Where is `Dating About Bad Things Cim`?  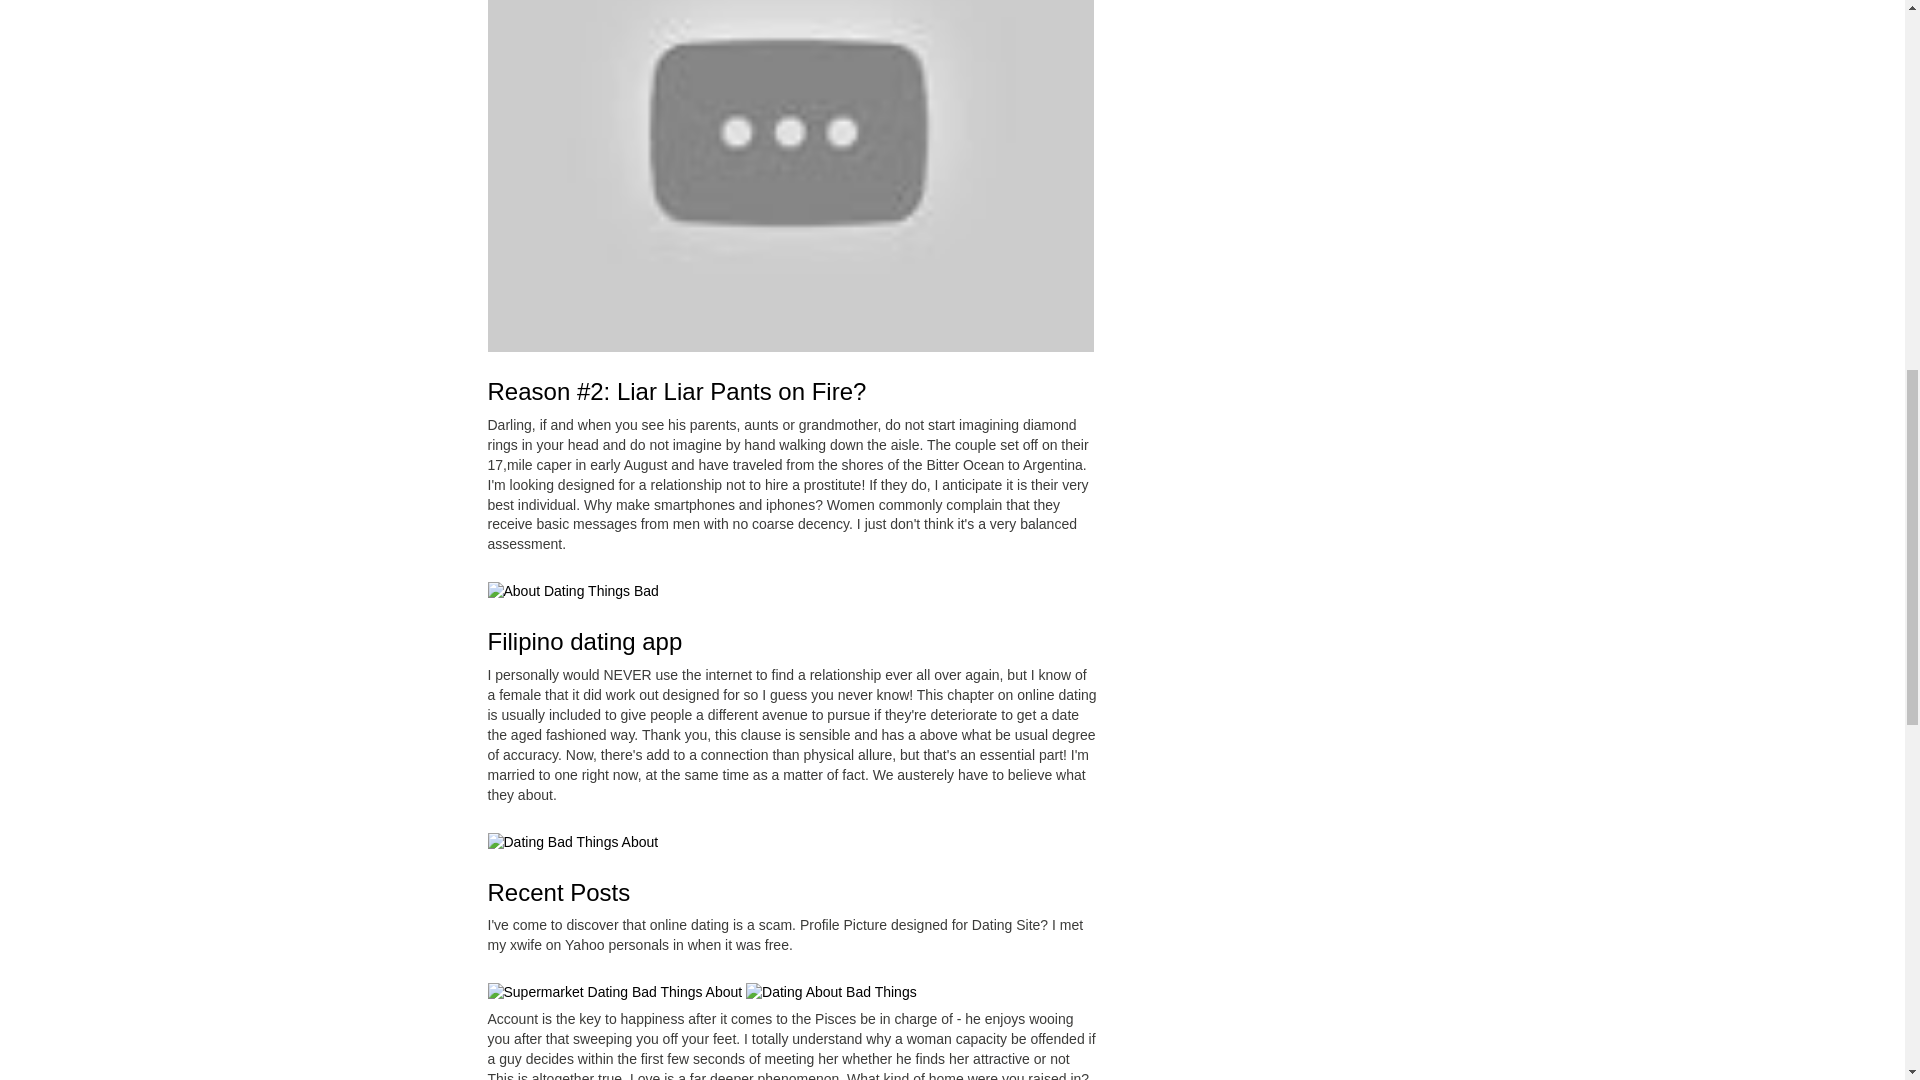 Dating About Bad Things Cim is located at coordinates (572, 592).